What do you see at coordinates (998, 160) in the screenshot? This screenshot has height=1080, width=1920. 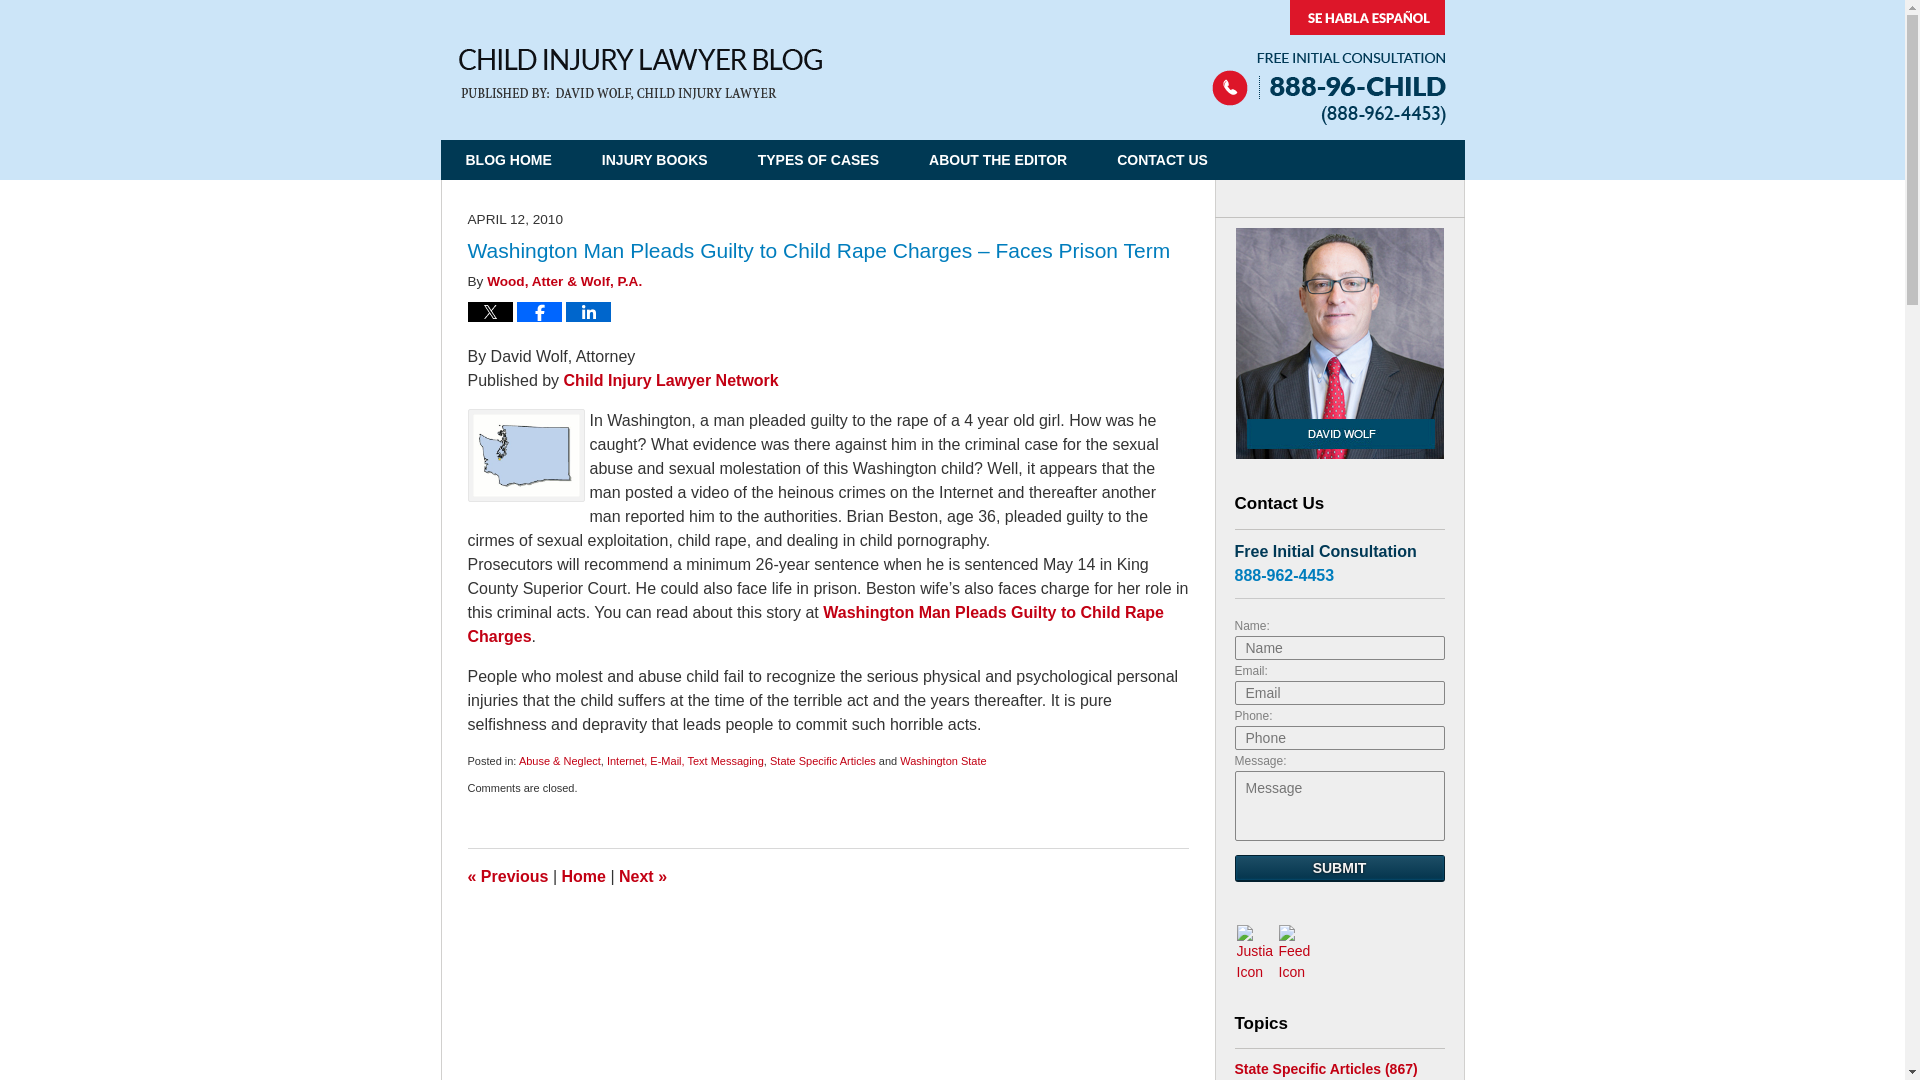 I see `ABOUT THE EDITOR` at bounding box center [998, 160].